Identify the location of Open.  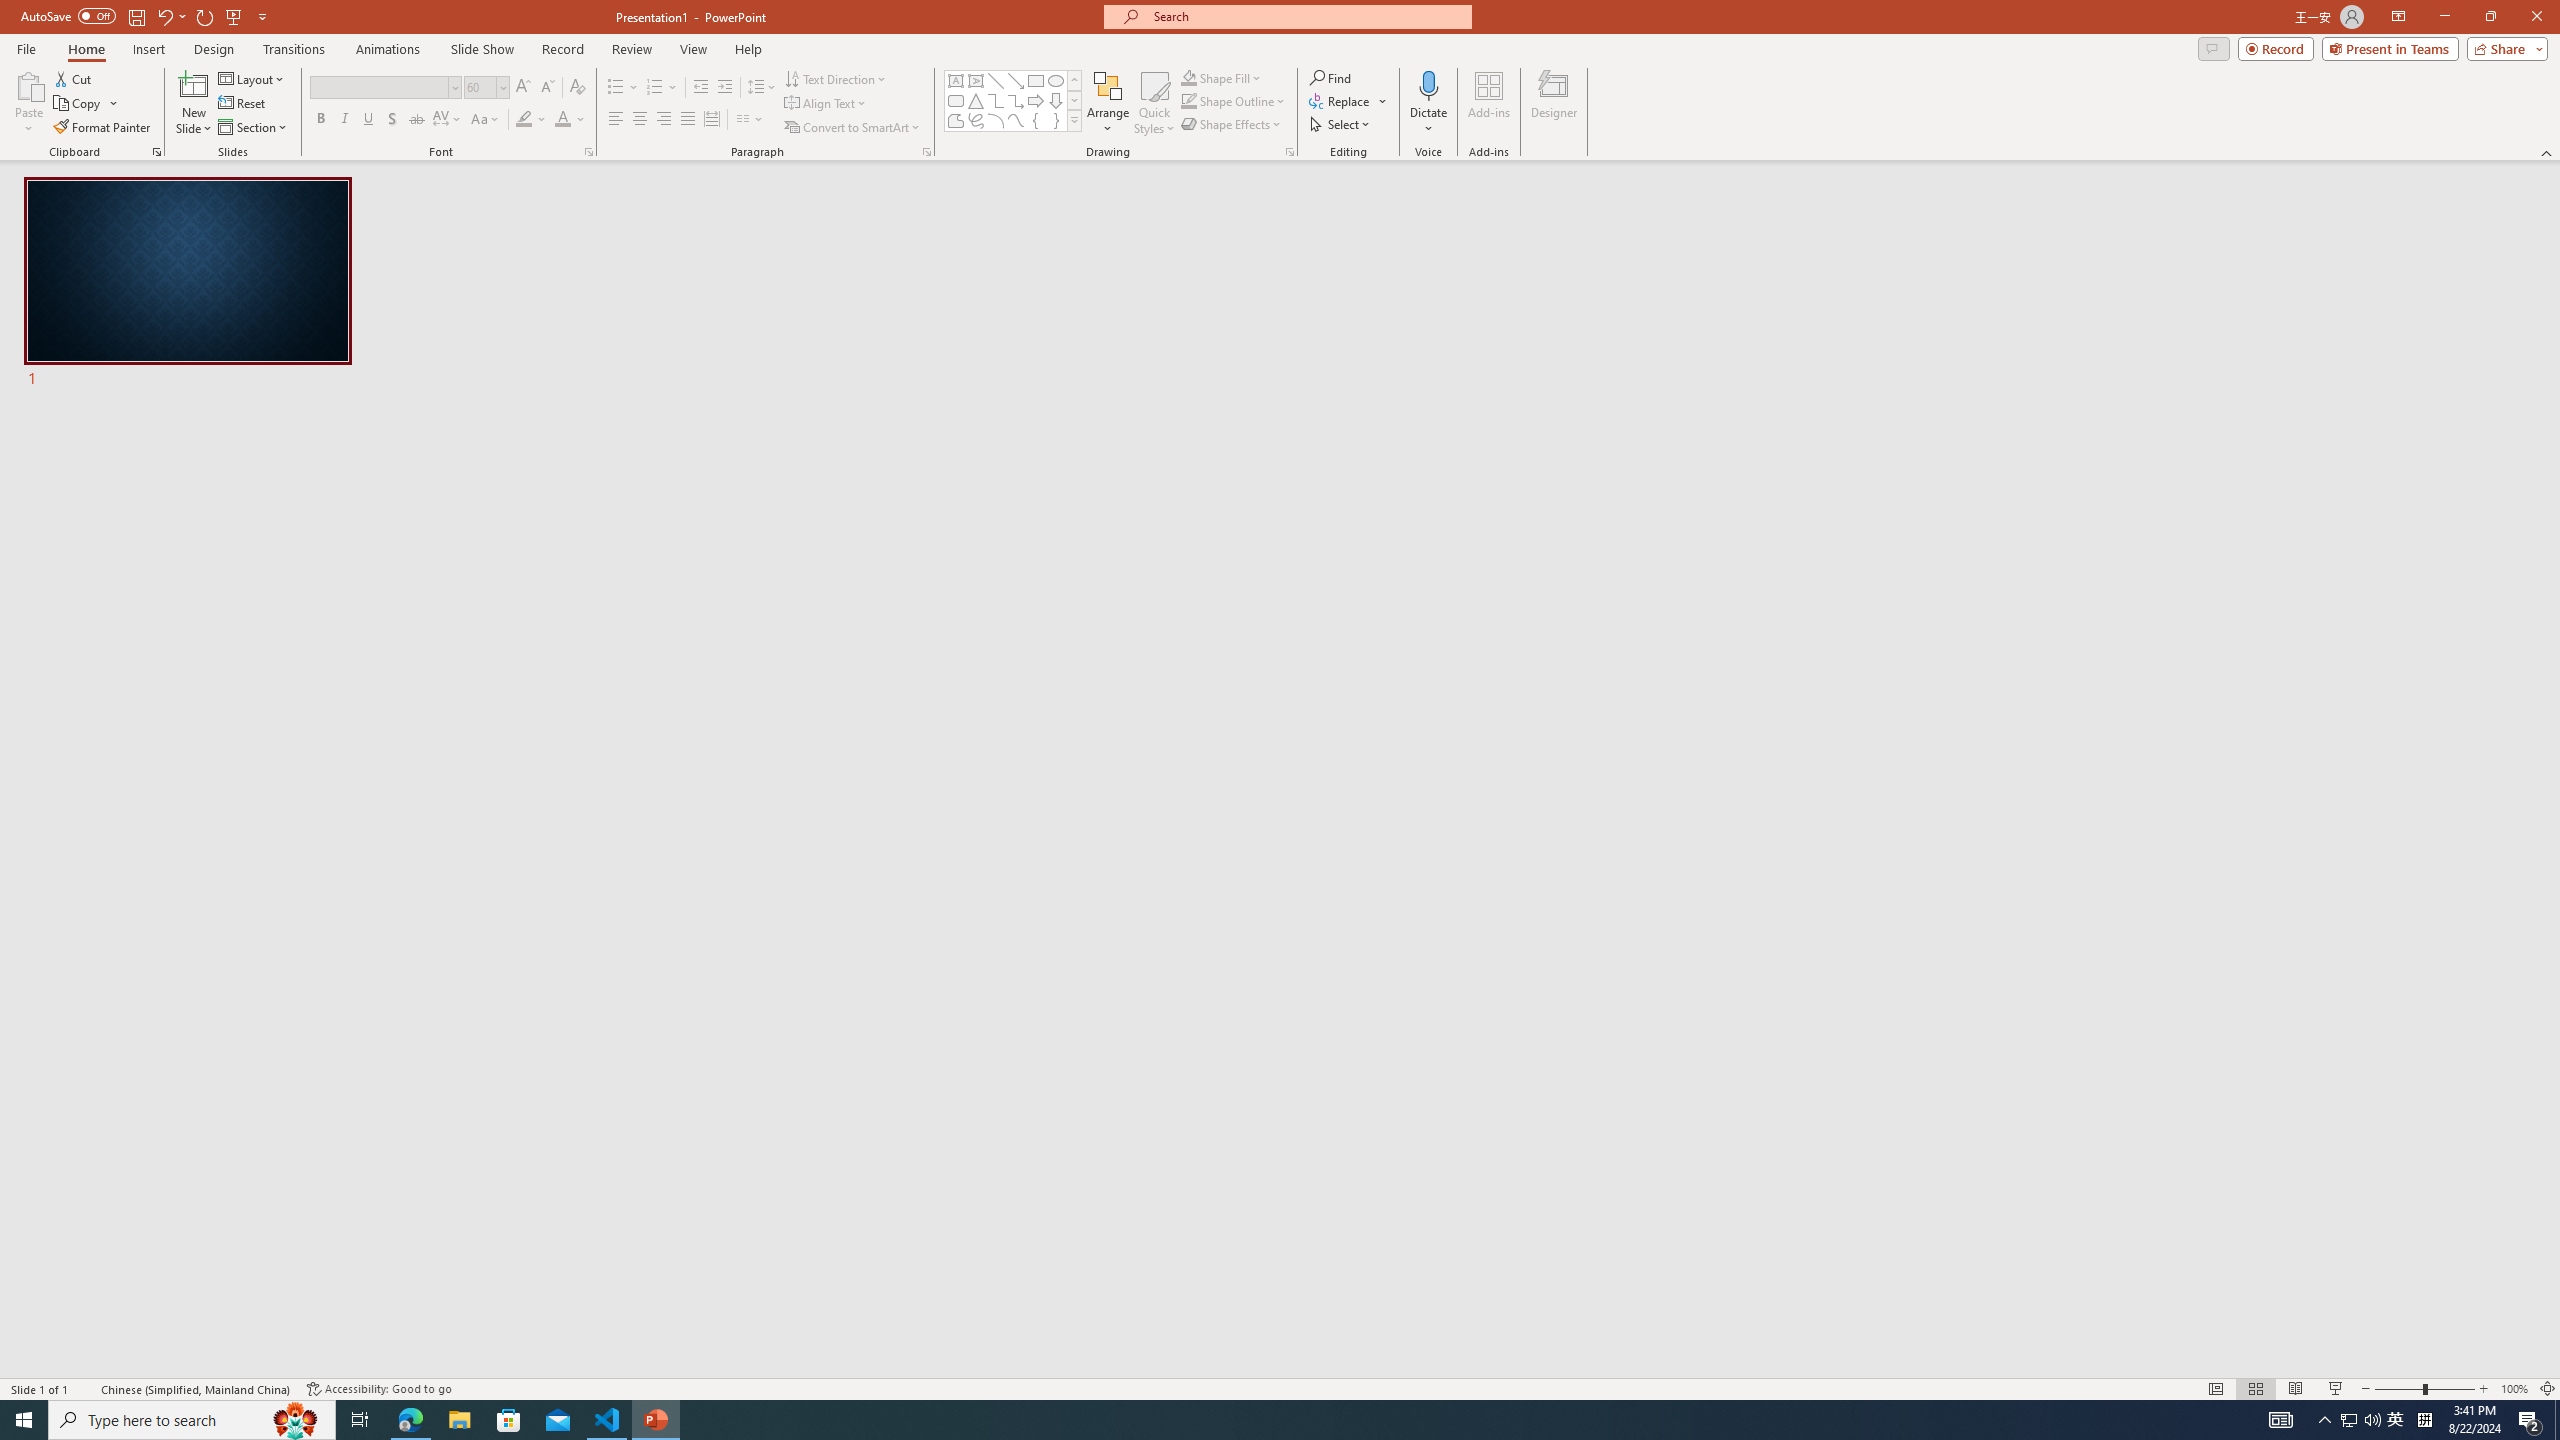
(502, 86).